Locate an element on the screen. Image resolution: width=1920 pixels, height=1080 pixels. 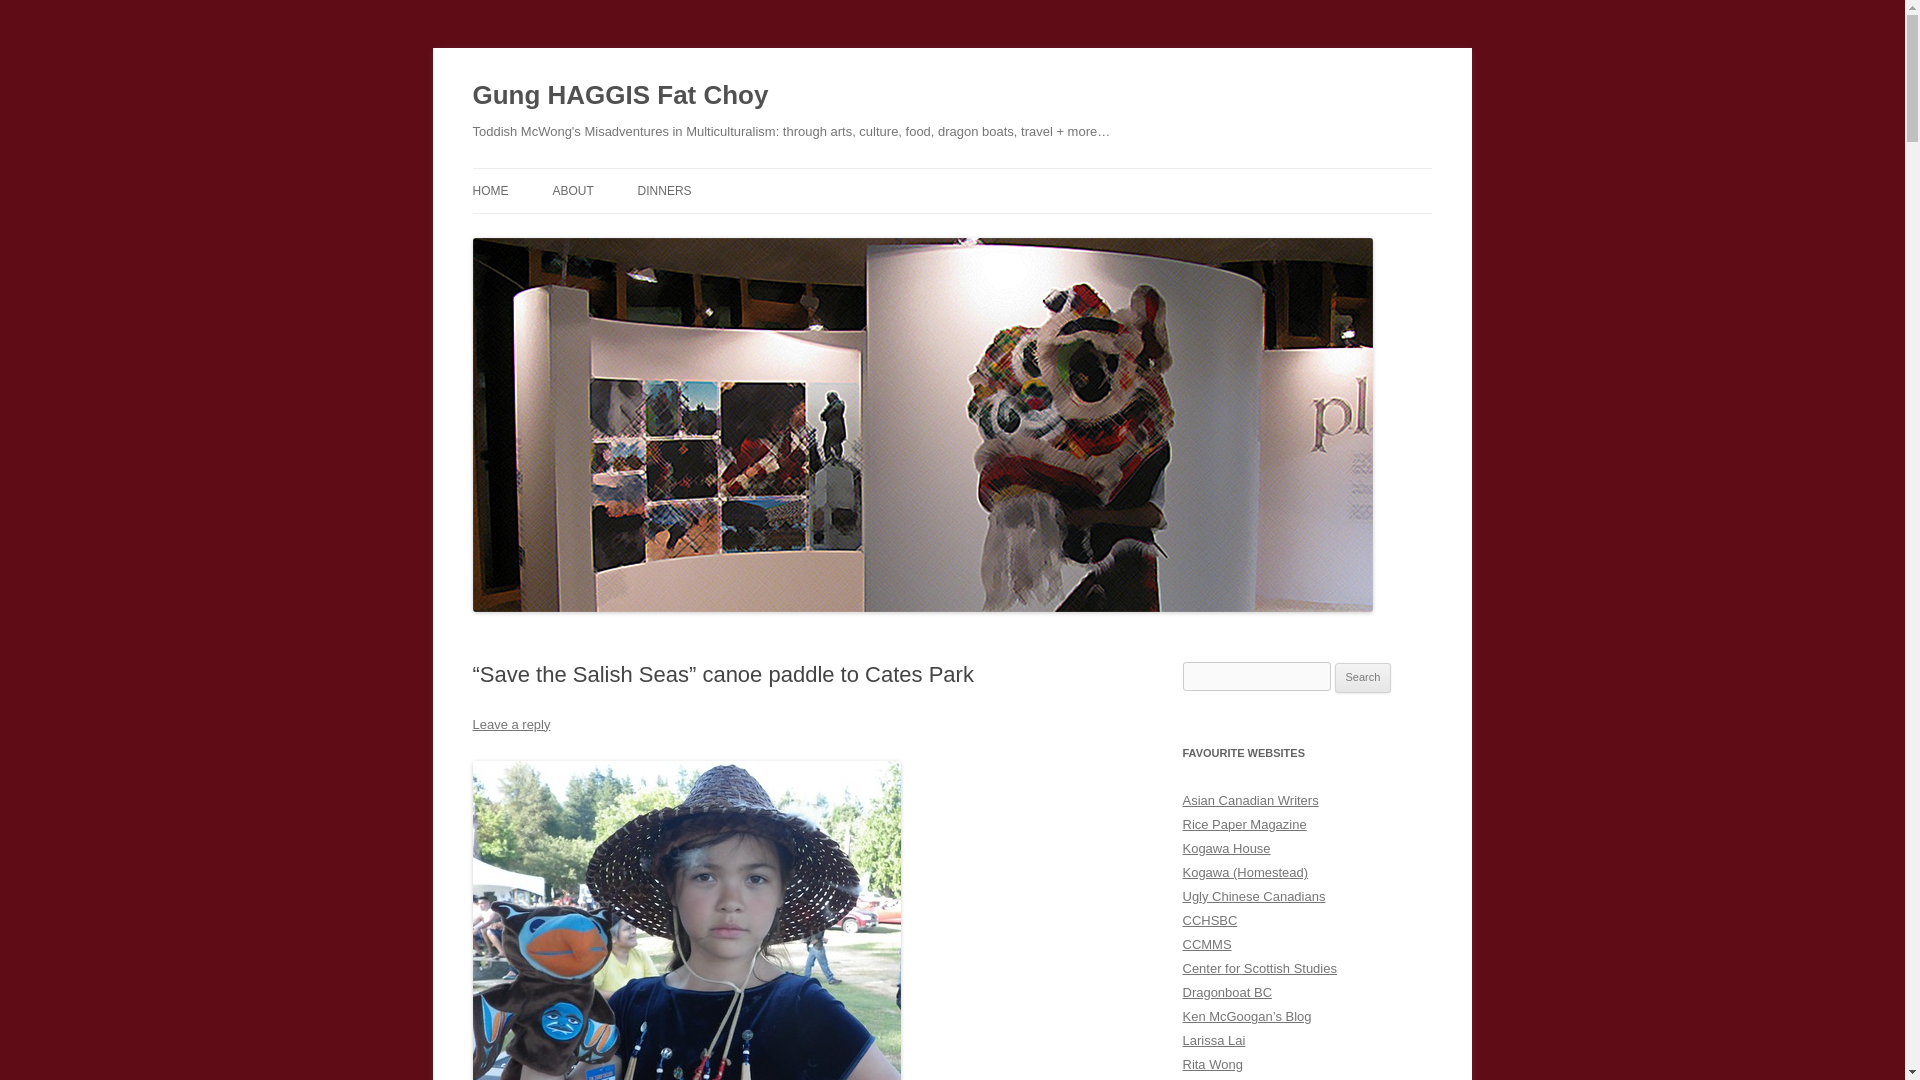
Larissa Lai is located at coordinates (1213, 1040).